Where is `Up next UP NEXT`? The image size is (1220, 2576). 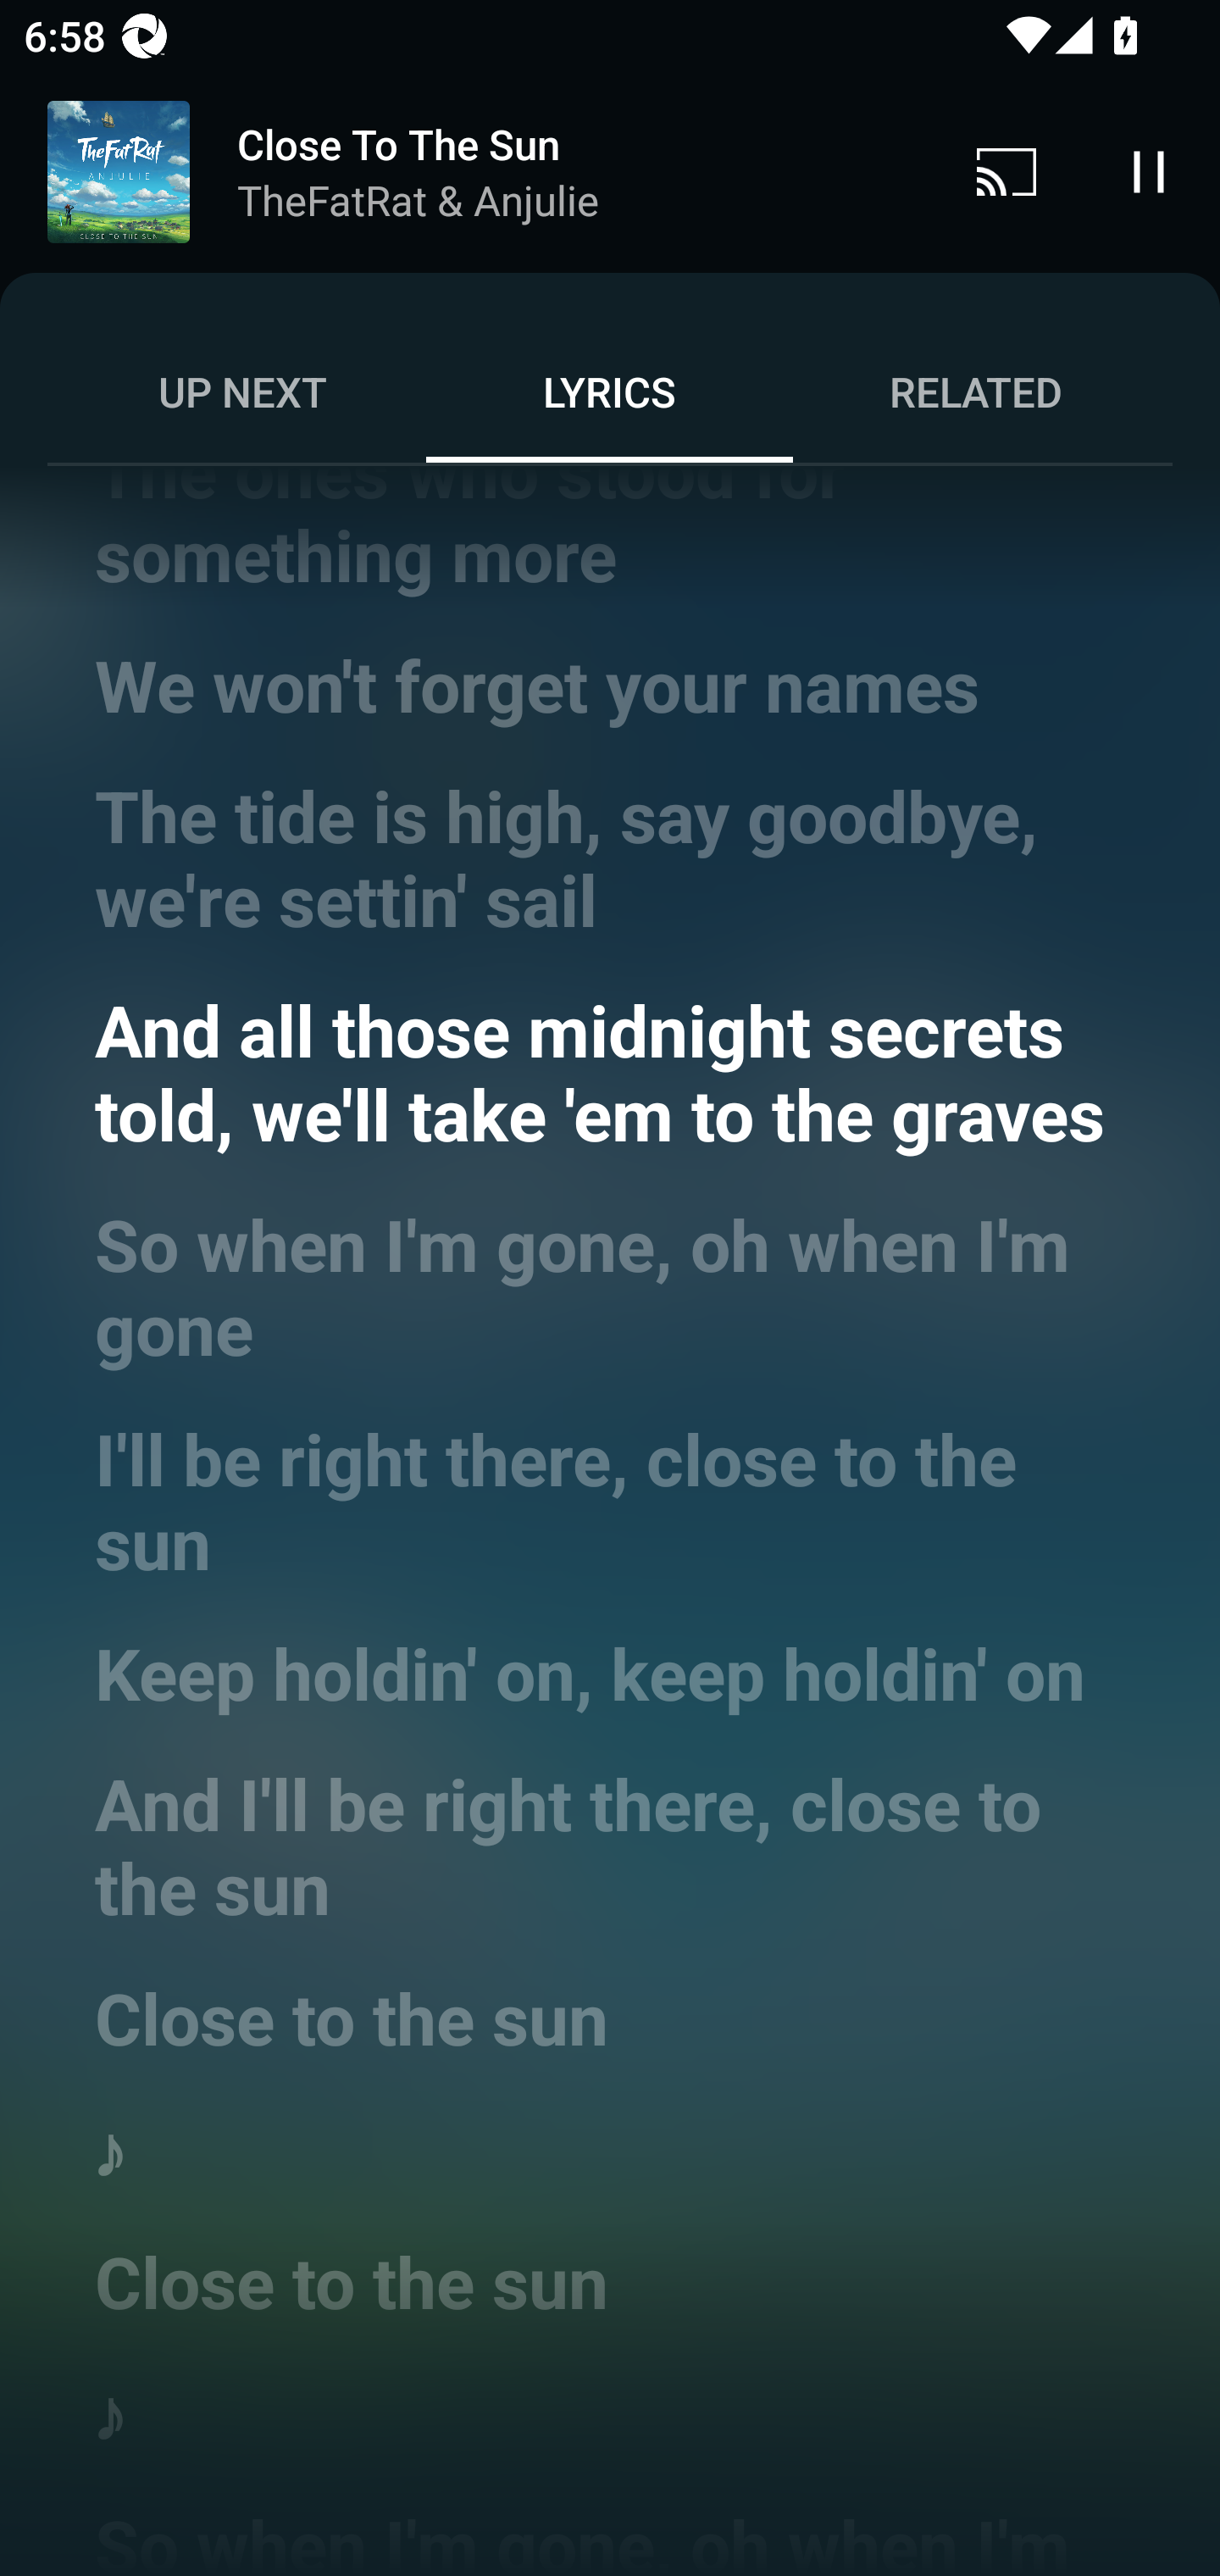
Up next UP NEXT is located at coordinates (242, 391).